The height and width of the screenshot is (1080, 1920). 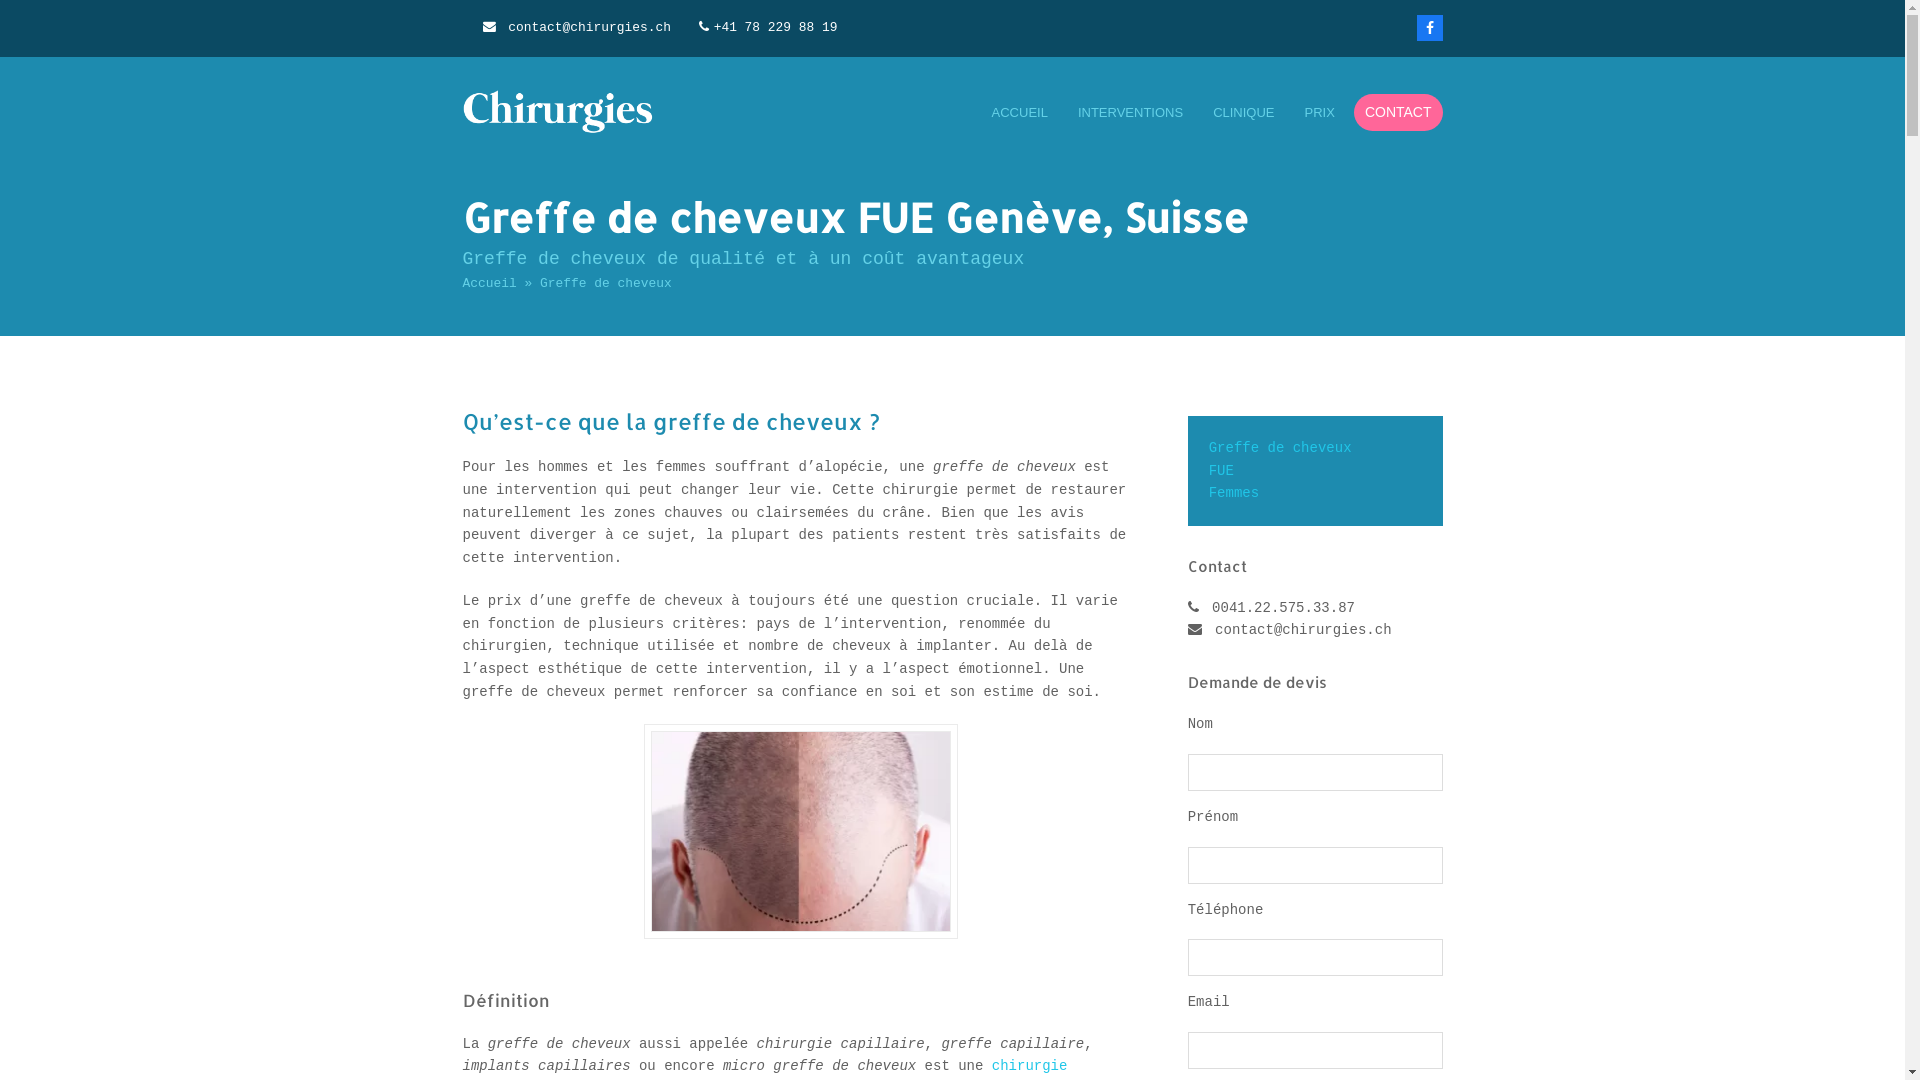 I want to click on Femmes, so click(x=1234, y=493).